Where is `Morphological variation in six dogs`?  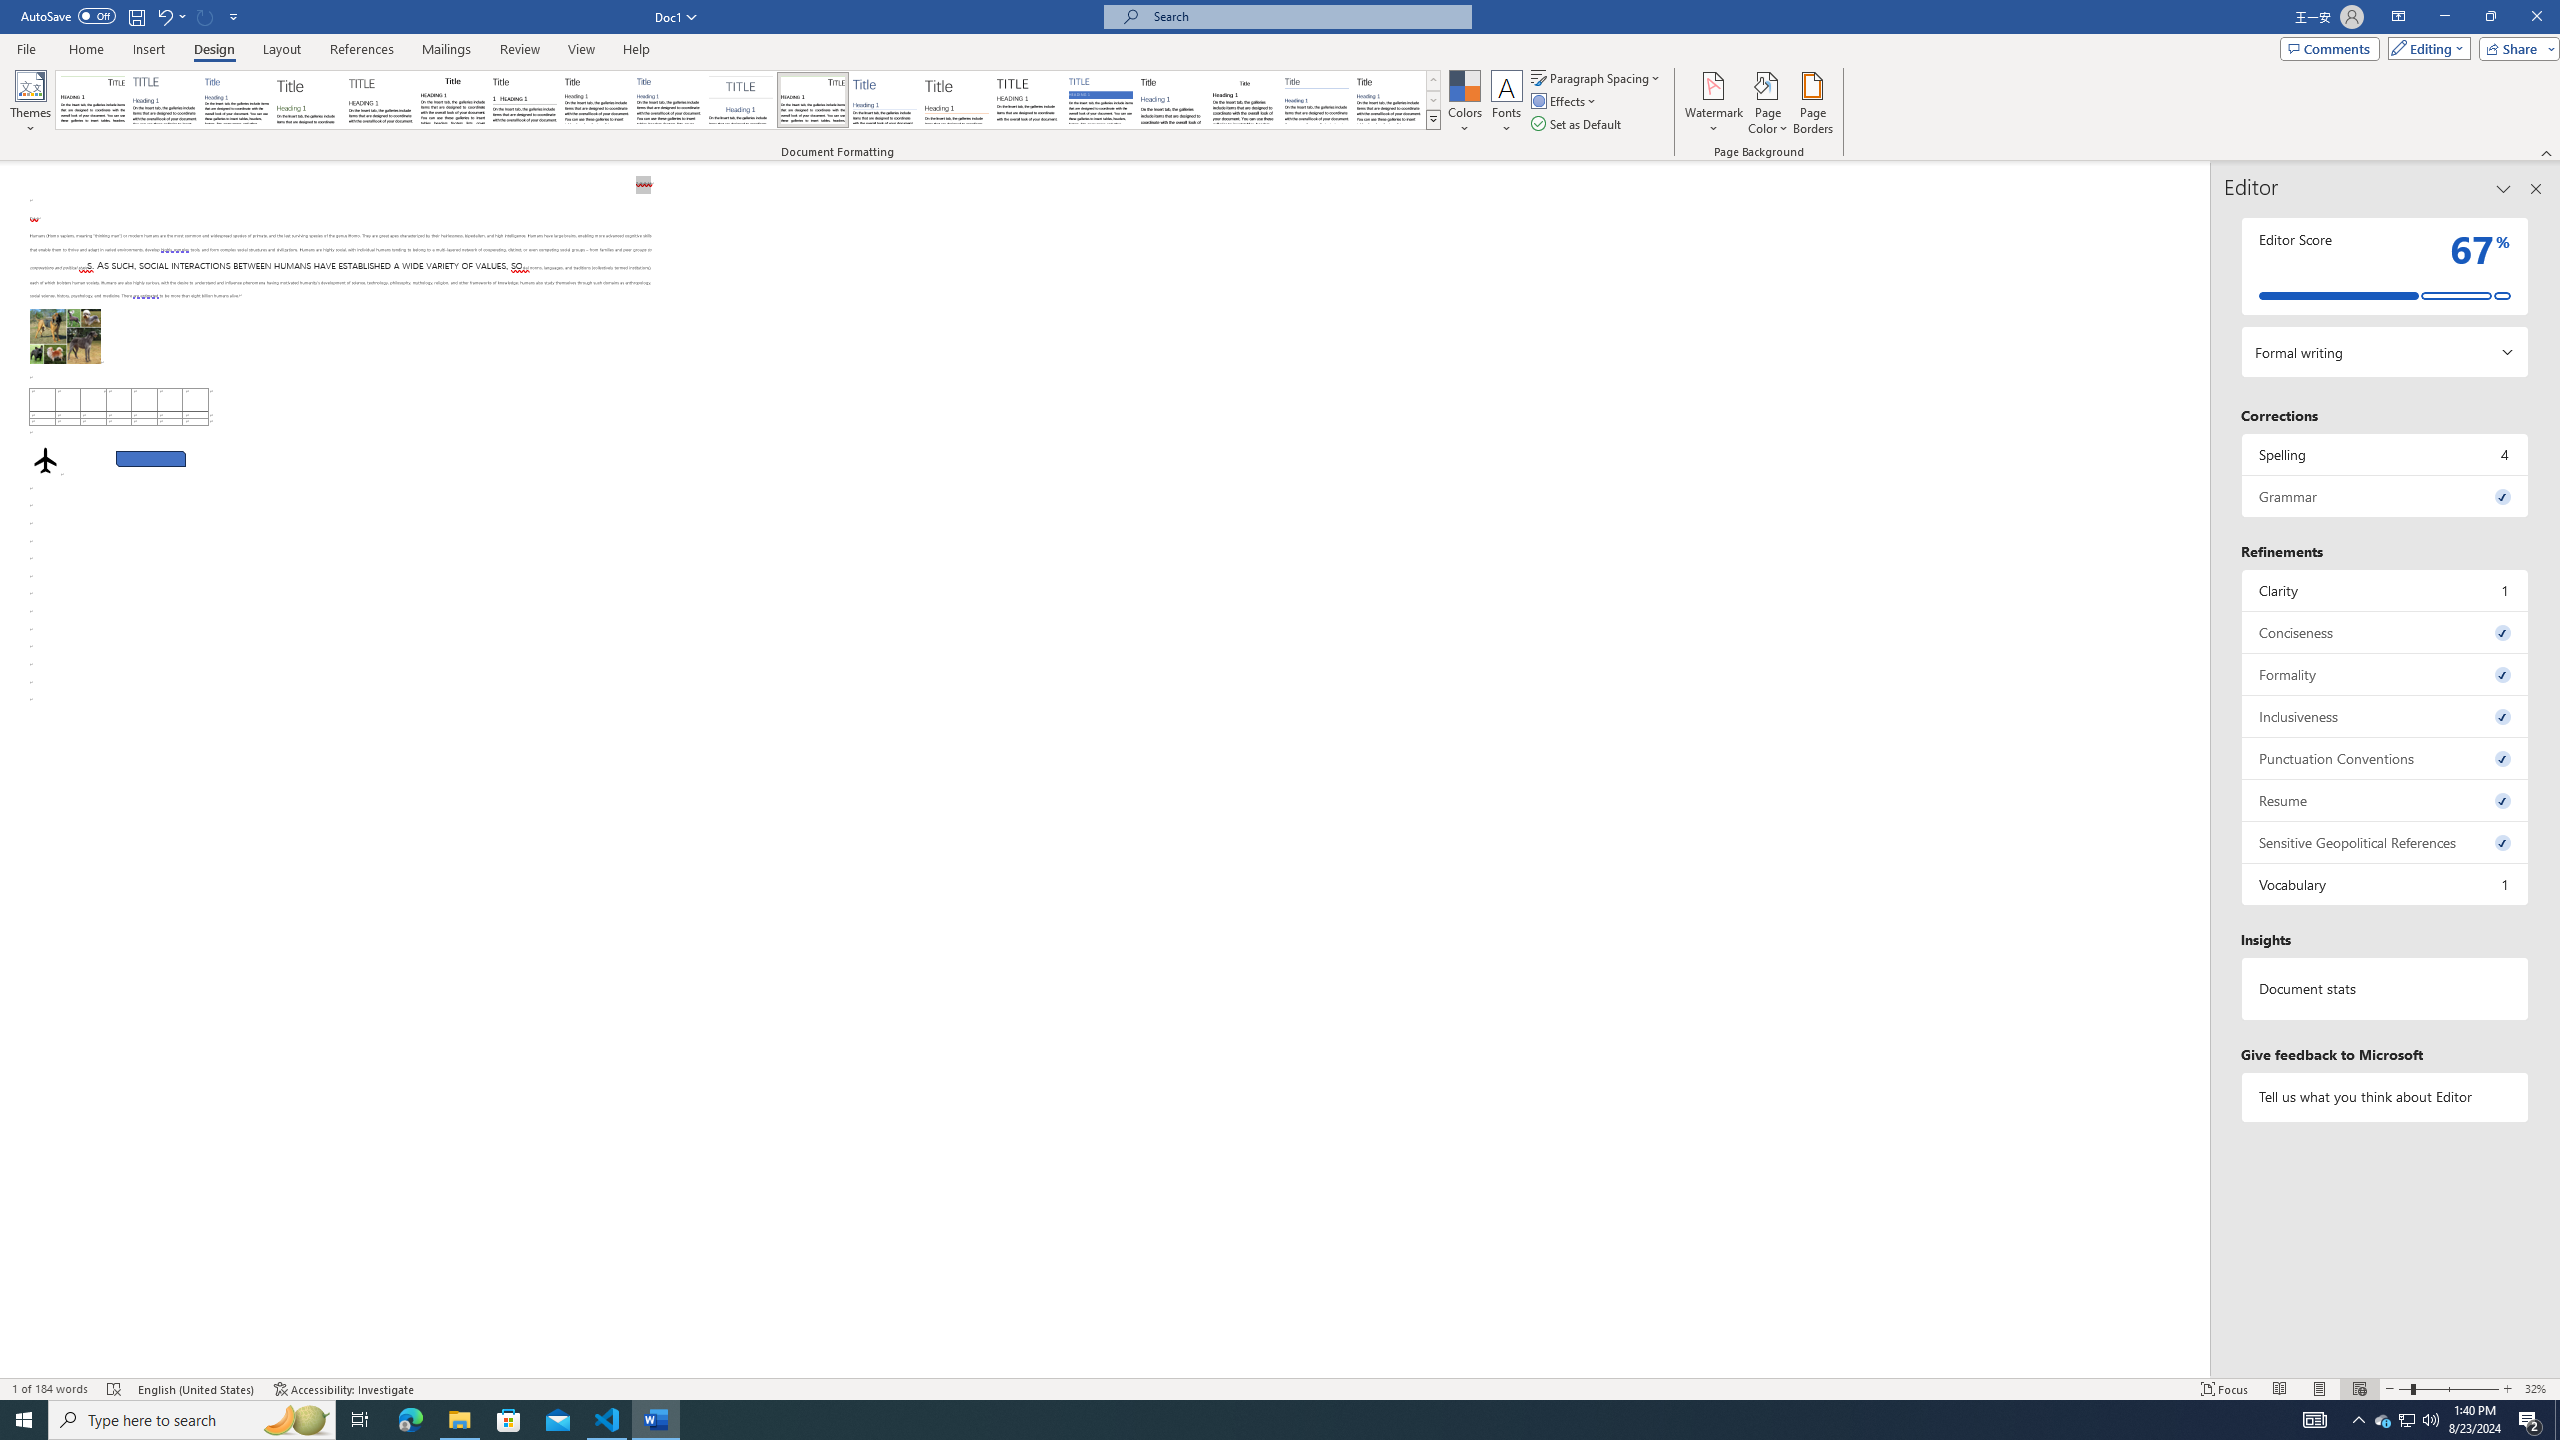 Morphological variation in six dogs is located at coordinates (64, 336).